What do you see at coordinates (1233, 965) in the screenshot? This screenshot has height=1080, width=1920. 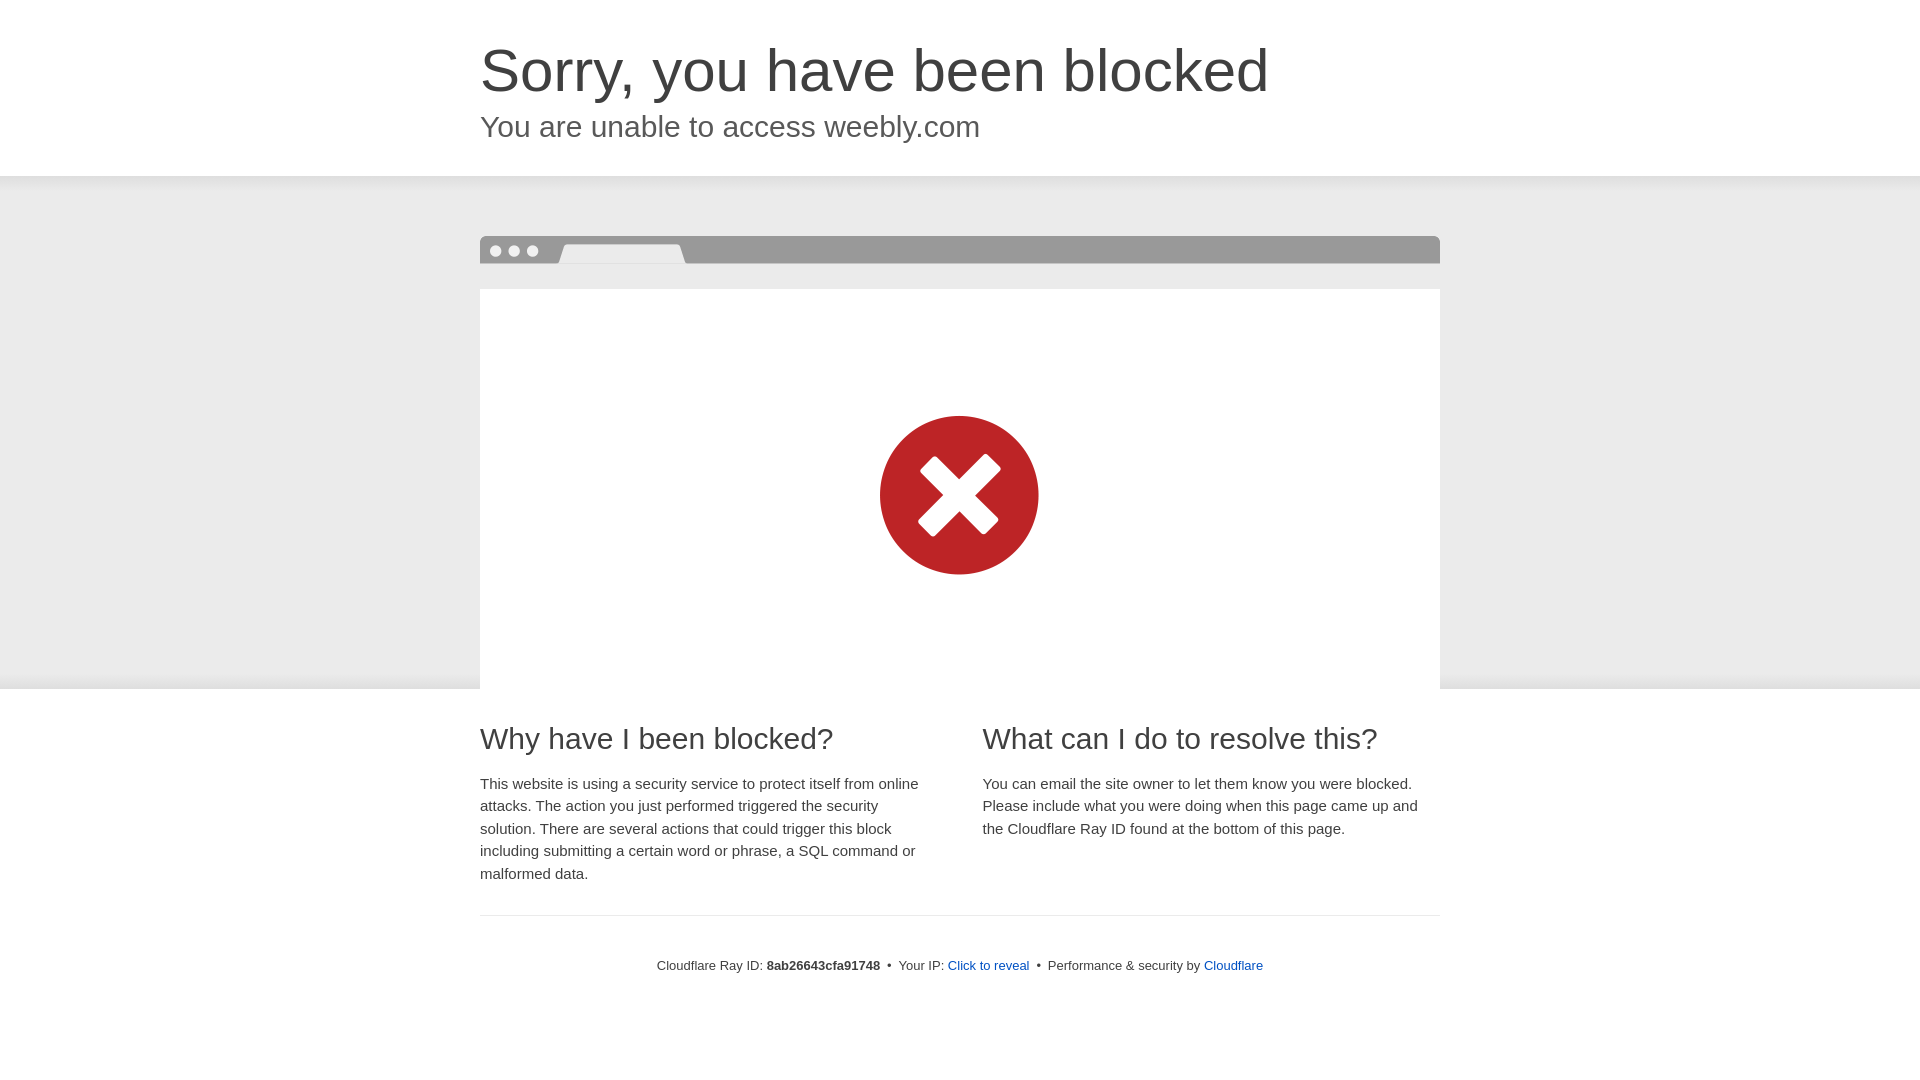 I see `Cloudflare` at bounding box center [1233, 965].